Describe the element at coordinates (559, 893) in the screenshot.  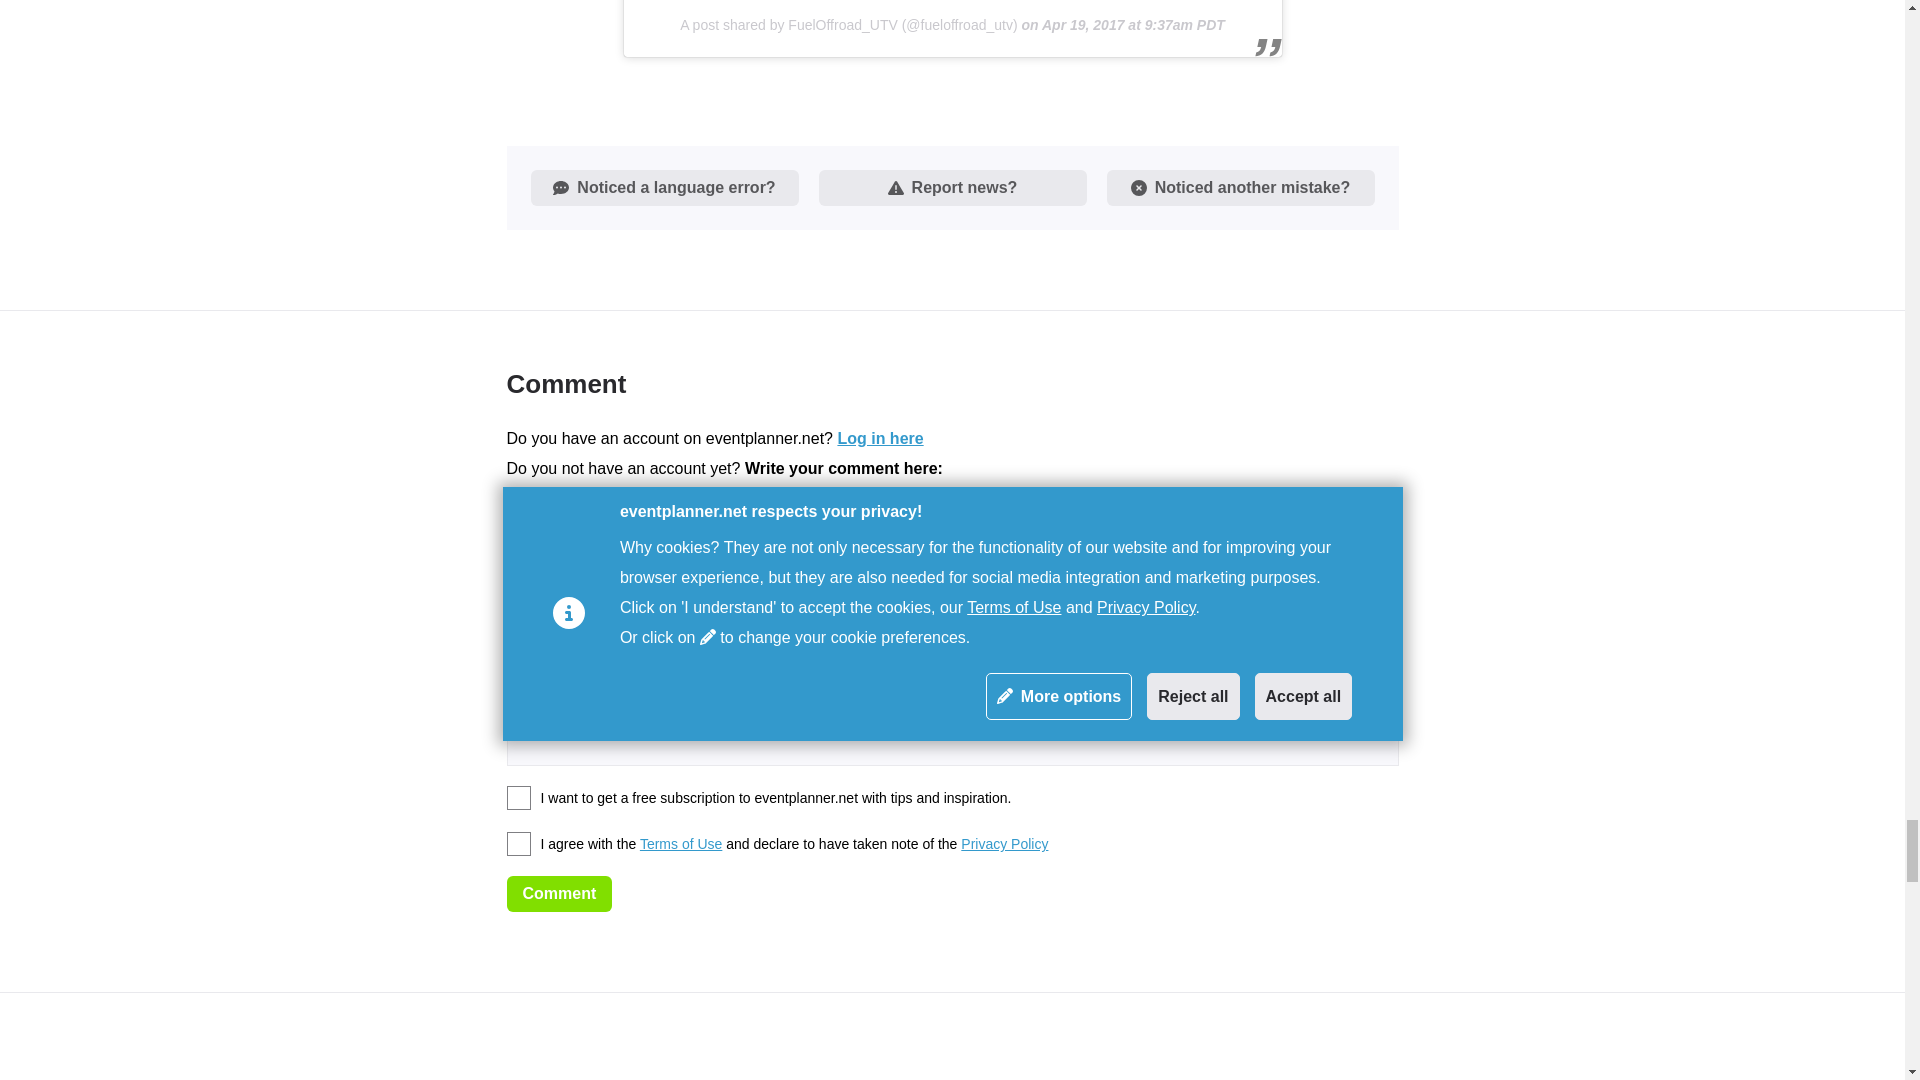
I see `Comment` at that location.